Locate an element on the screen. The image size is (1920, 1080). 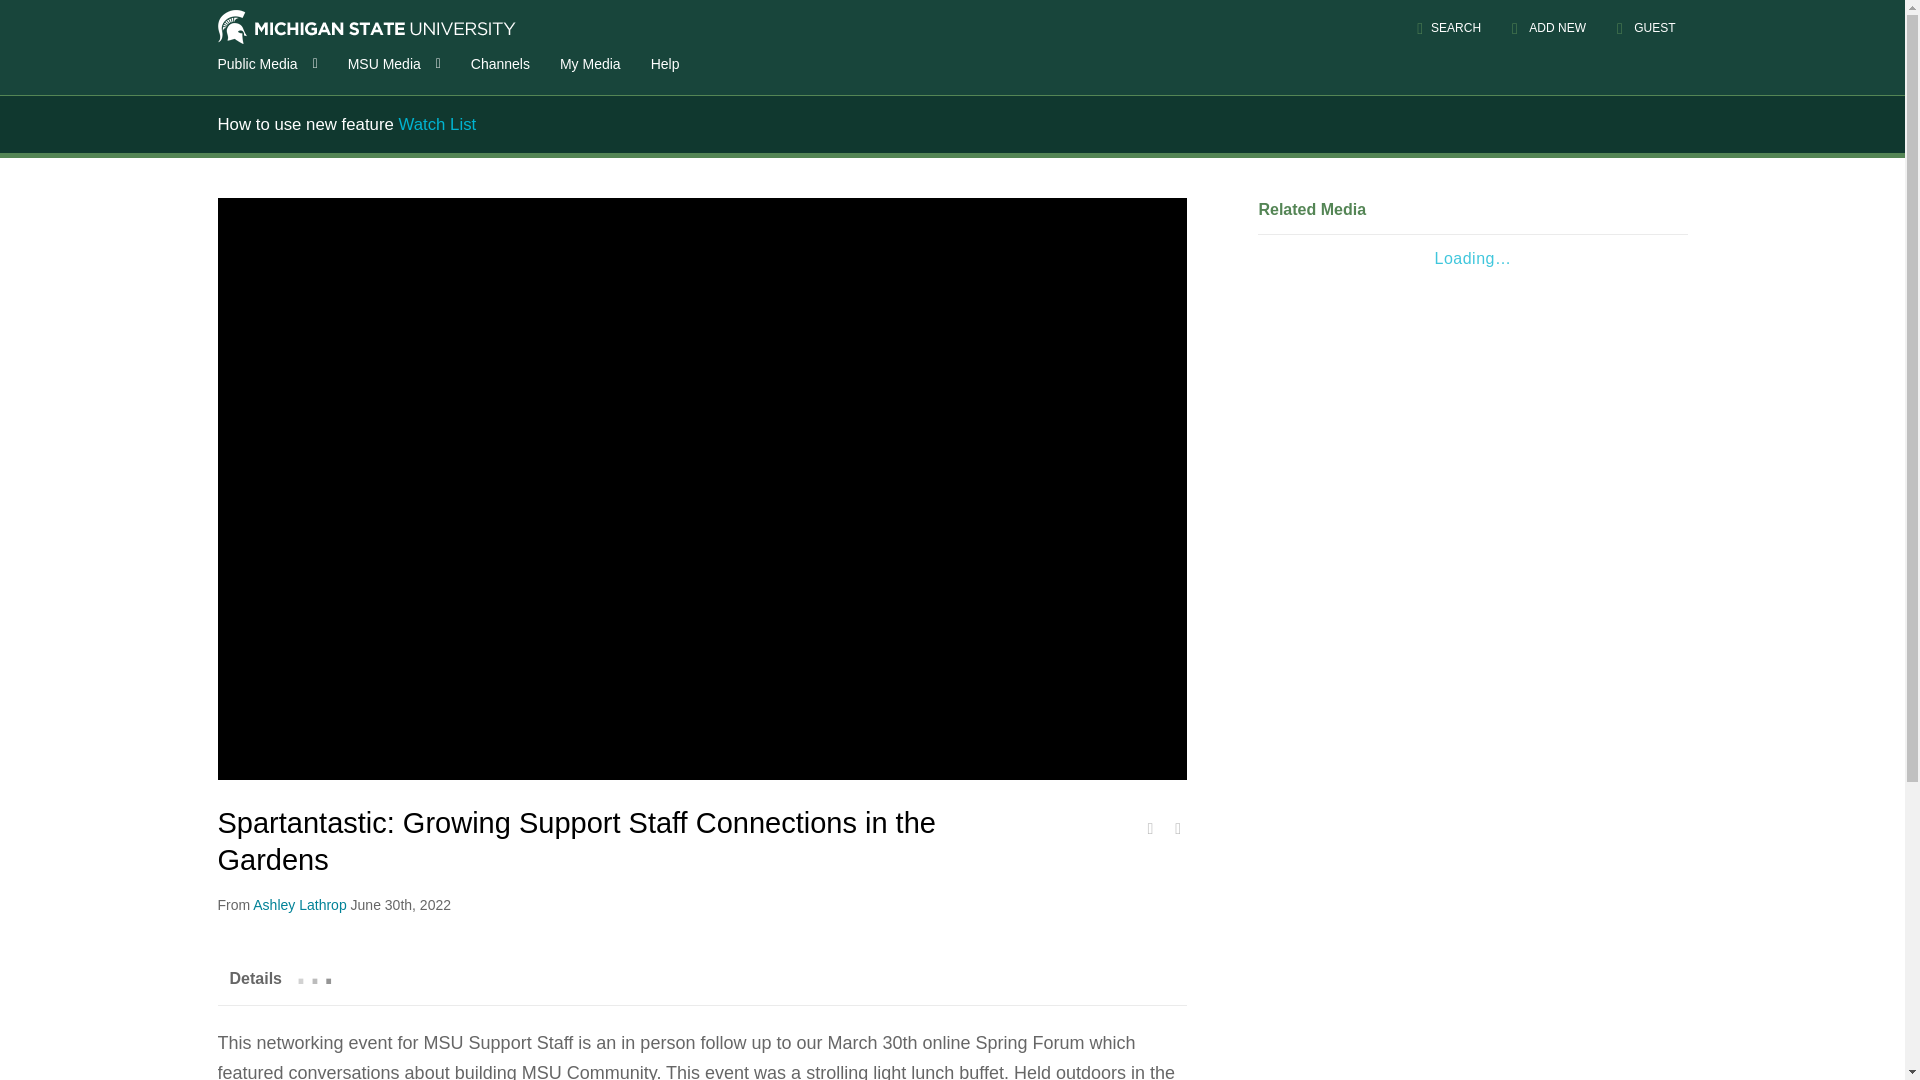
SEARCH is located at coordinates (1448, 28).